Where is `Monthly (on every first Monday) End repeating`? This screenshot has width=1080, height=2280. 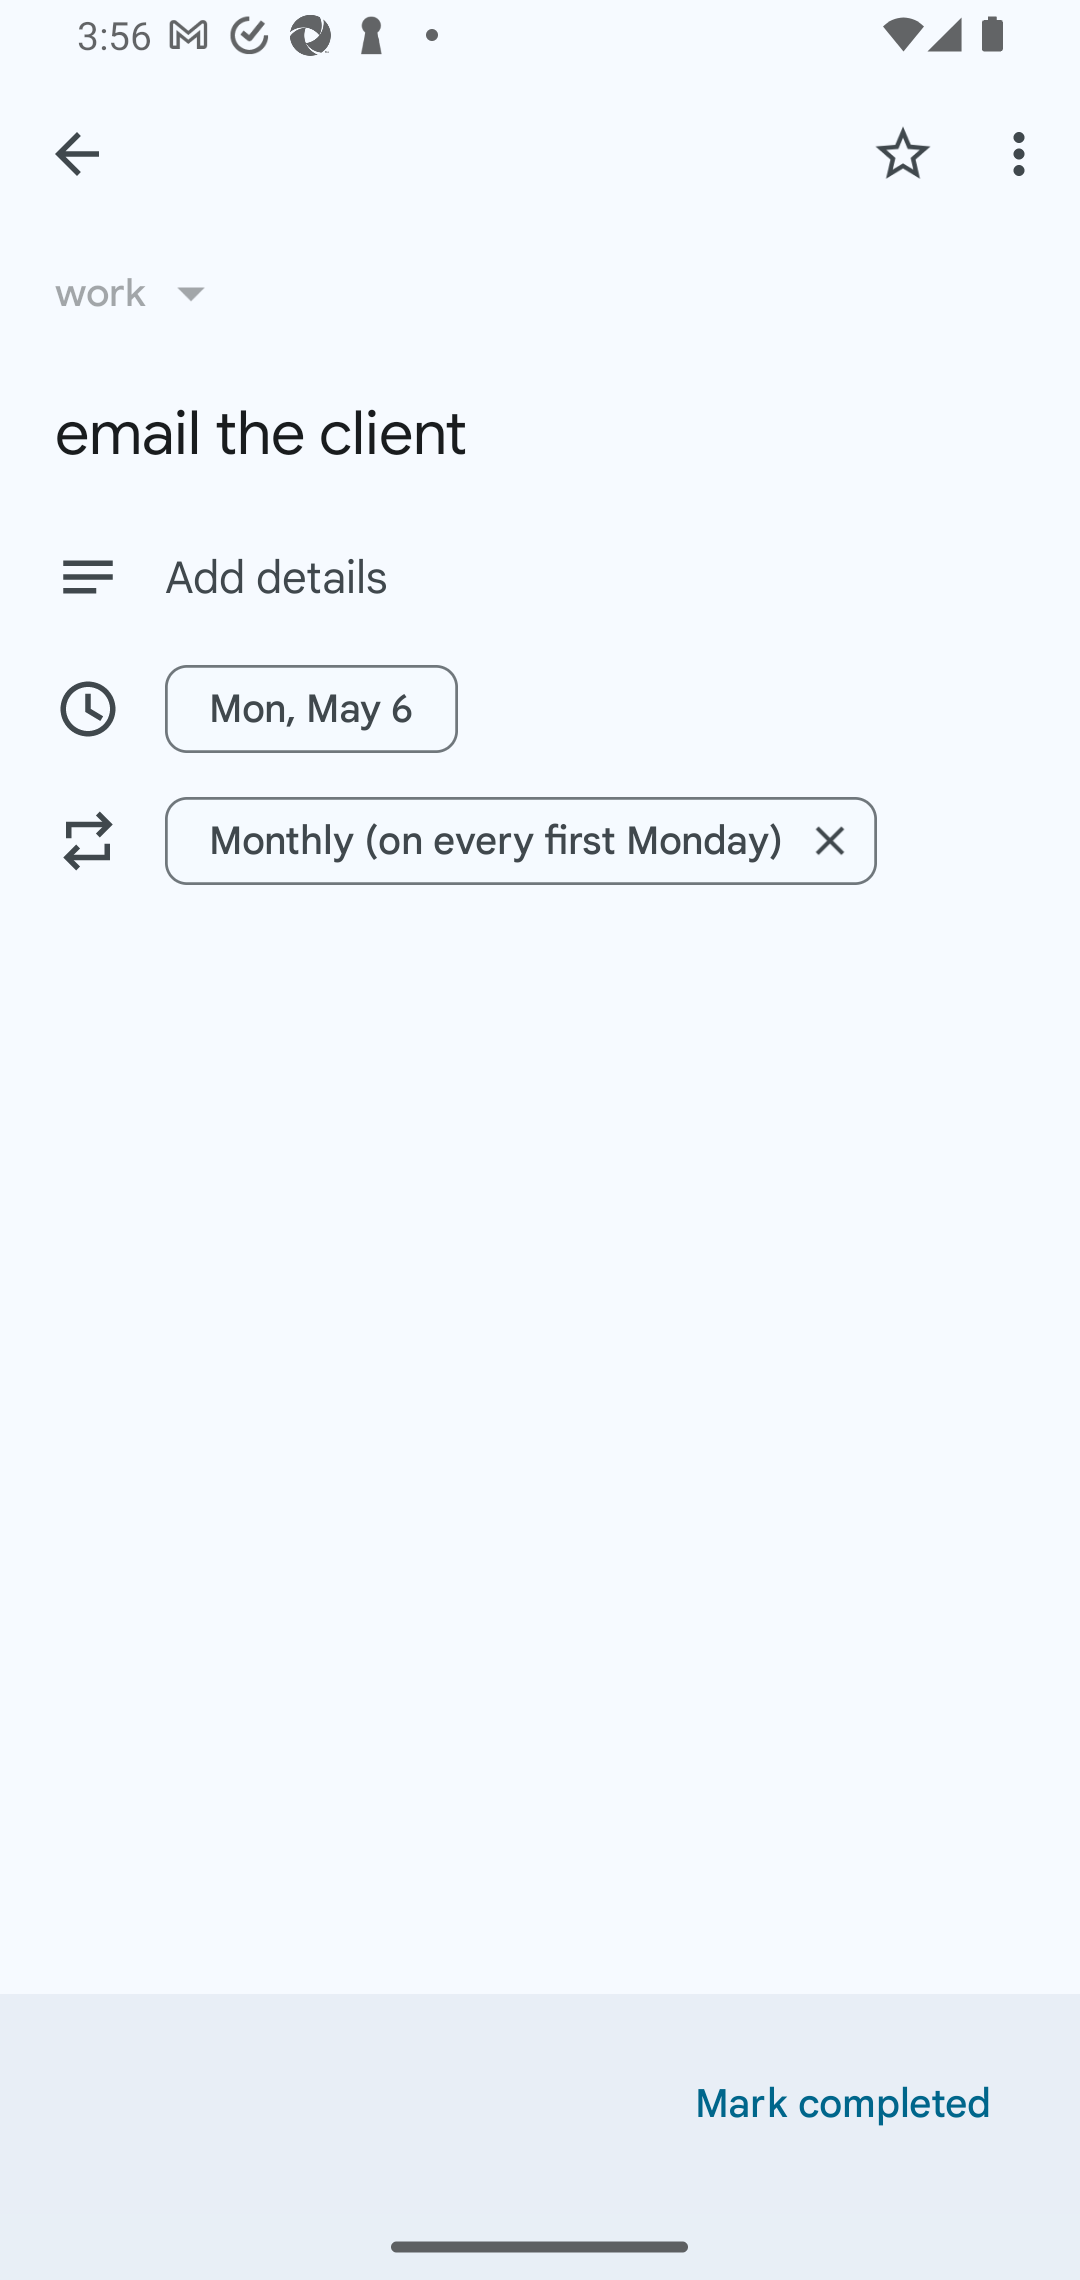
Monthly (on every first Monday) End repeating is located at coordinates (540, 841).